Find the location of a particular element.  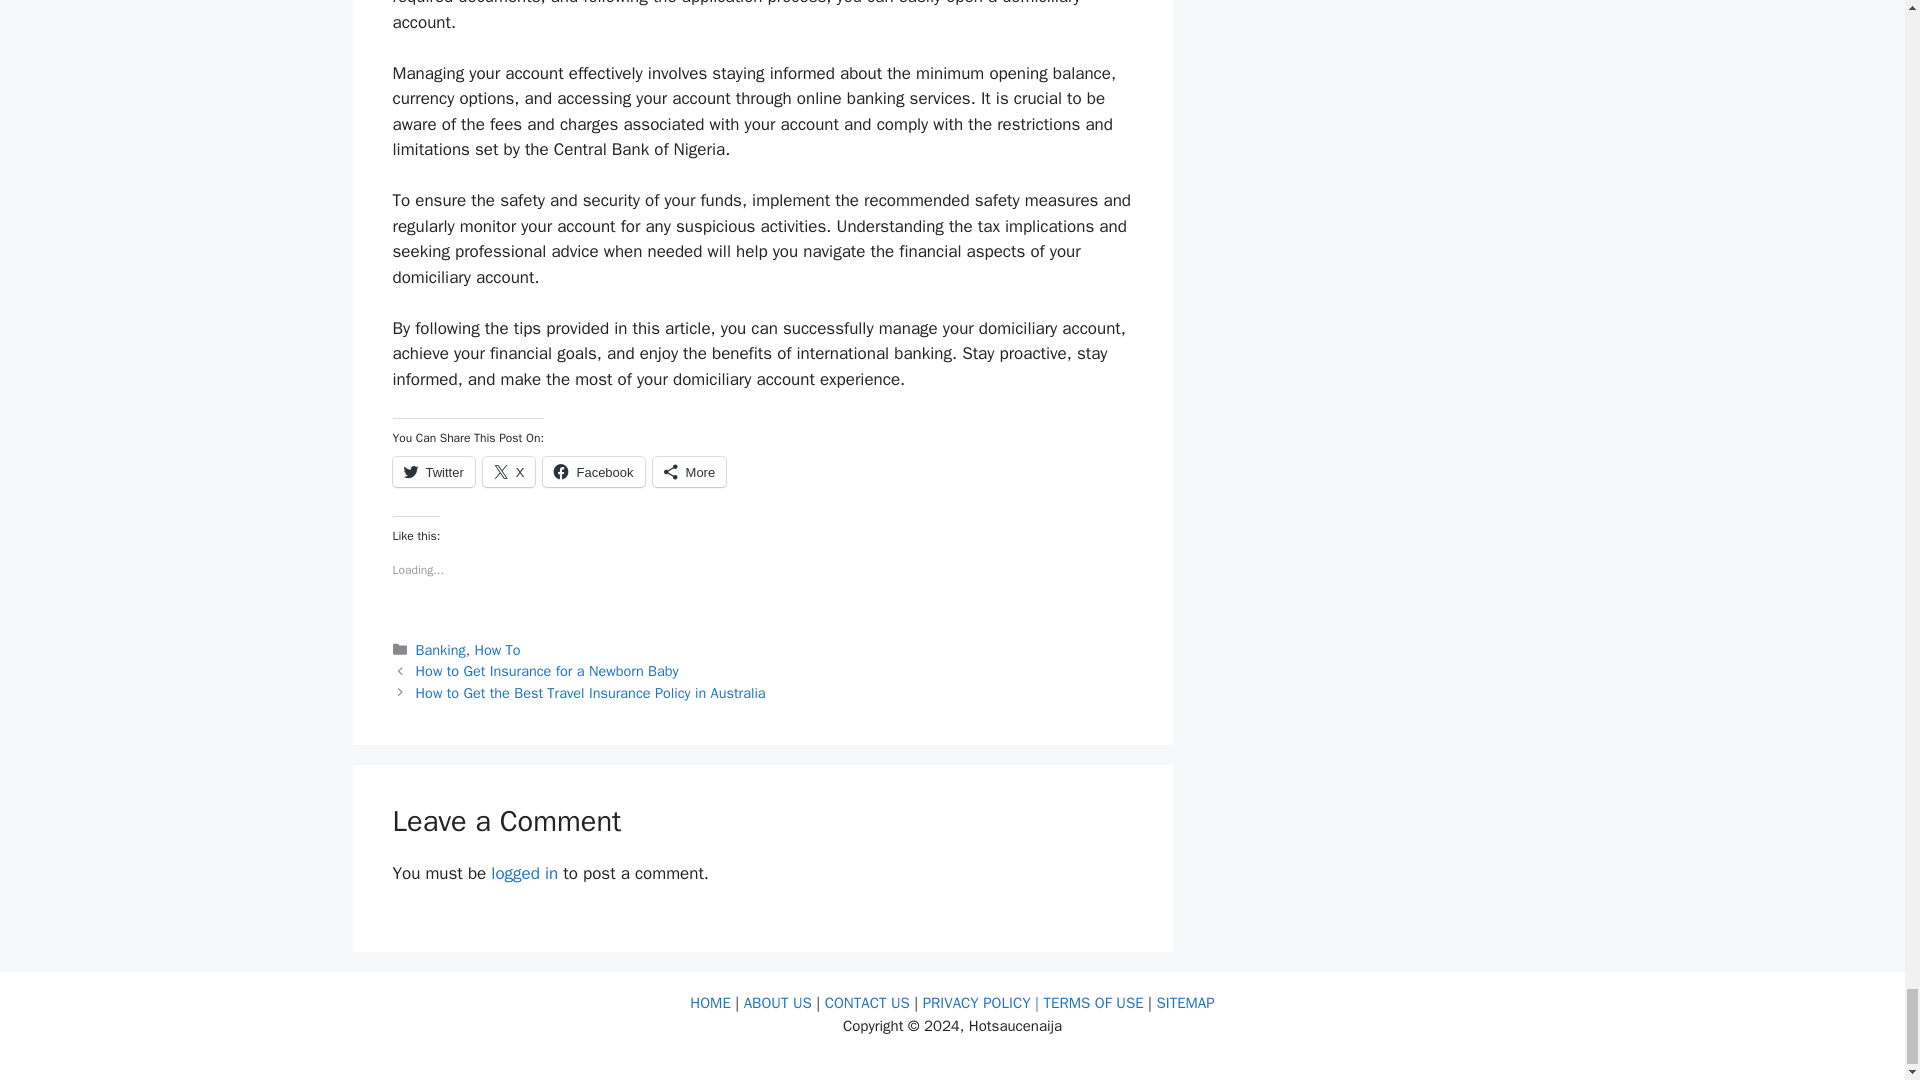

How To is located at coordinates (497, 650).